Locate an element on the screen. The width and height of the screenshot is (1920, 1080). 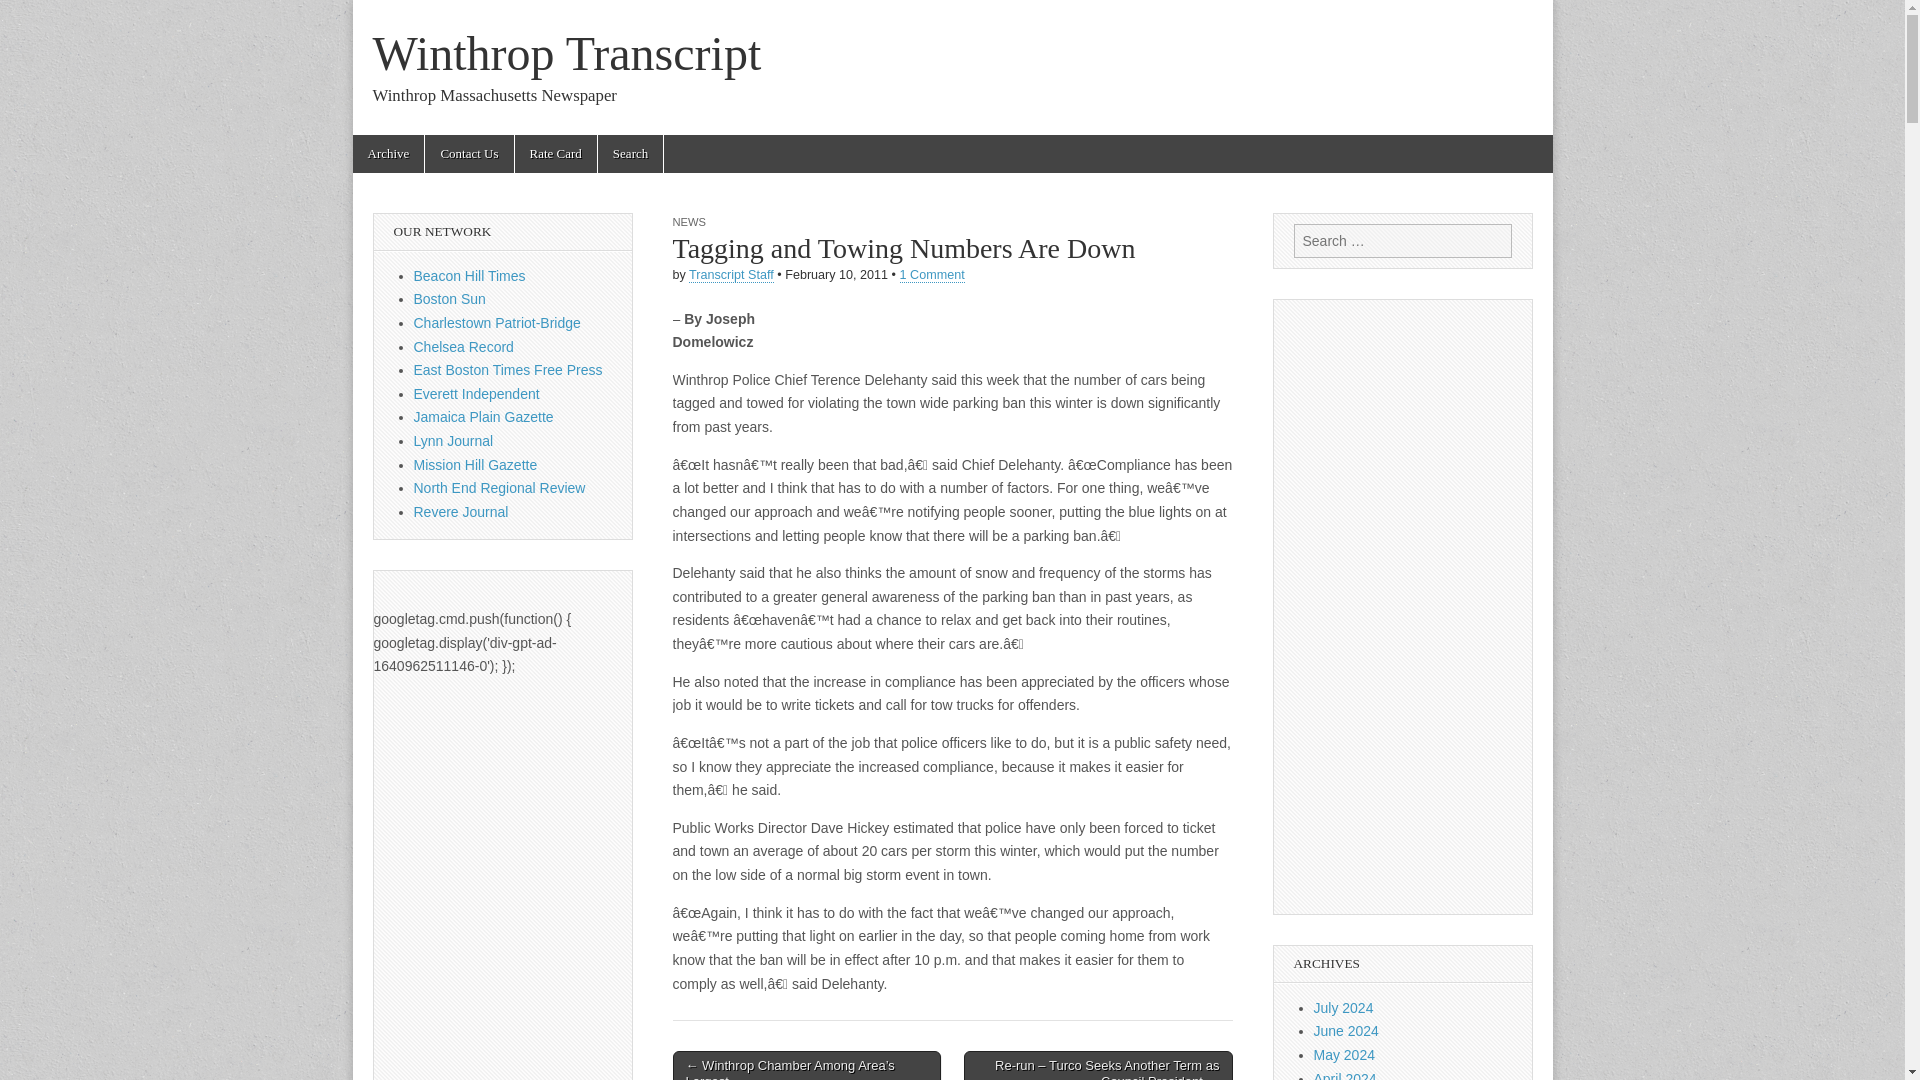
NEWS is located at coordinates (689, 222).